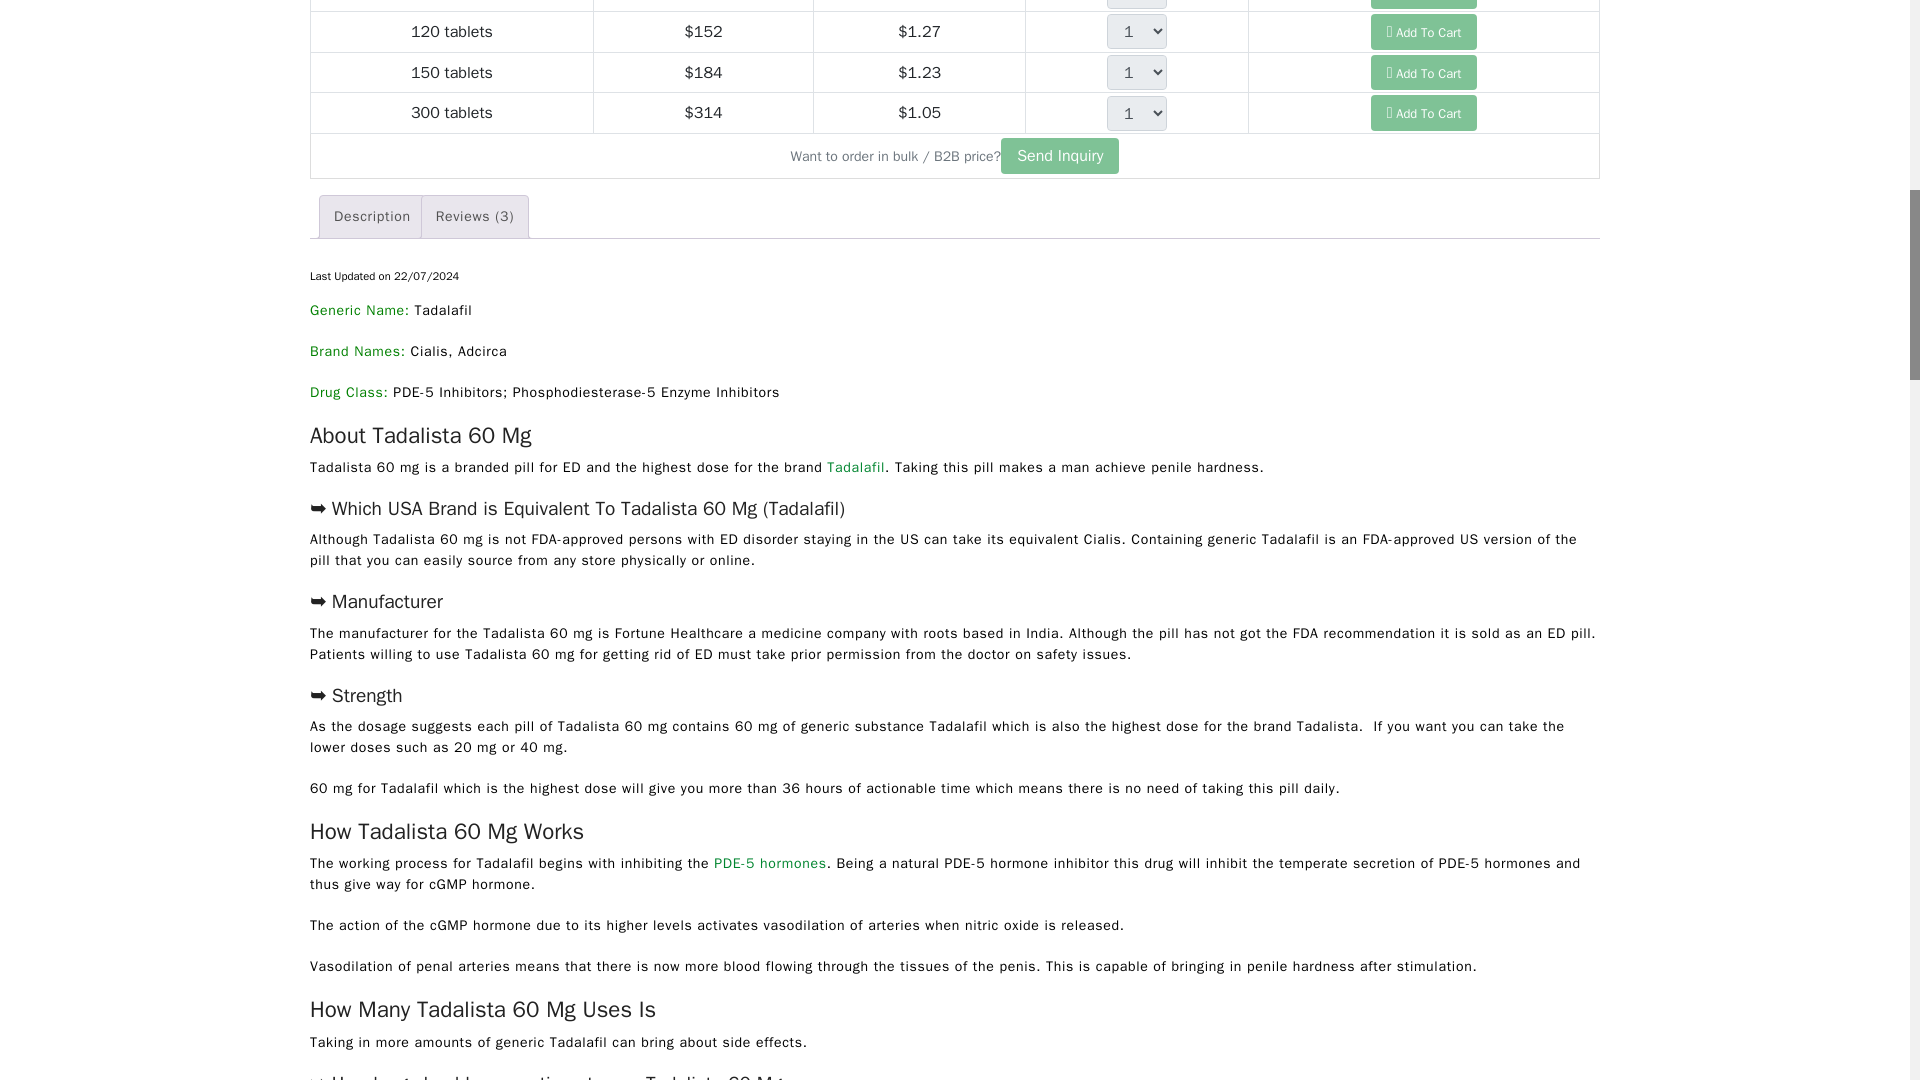 The image size is (1920, 1080). I want to click on Qty, so click(1137, 4).